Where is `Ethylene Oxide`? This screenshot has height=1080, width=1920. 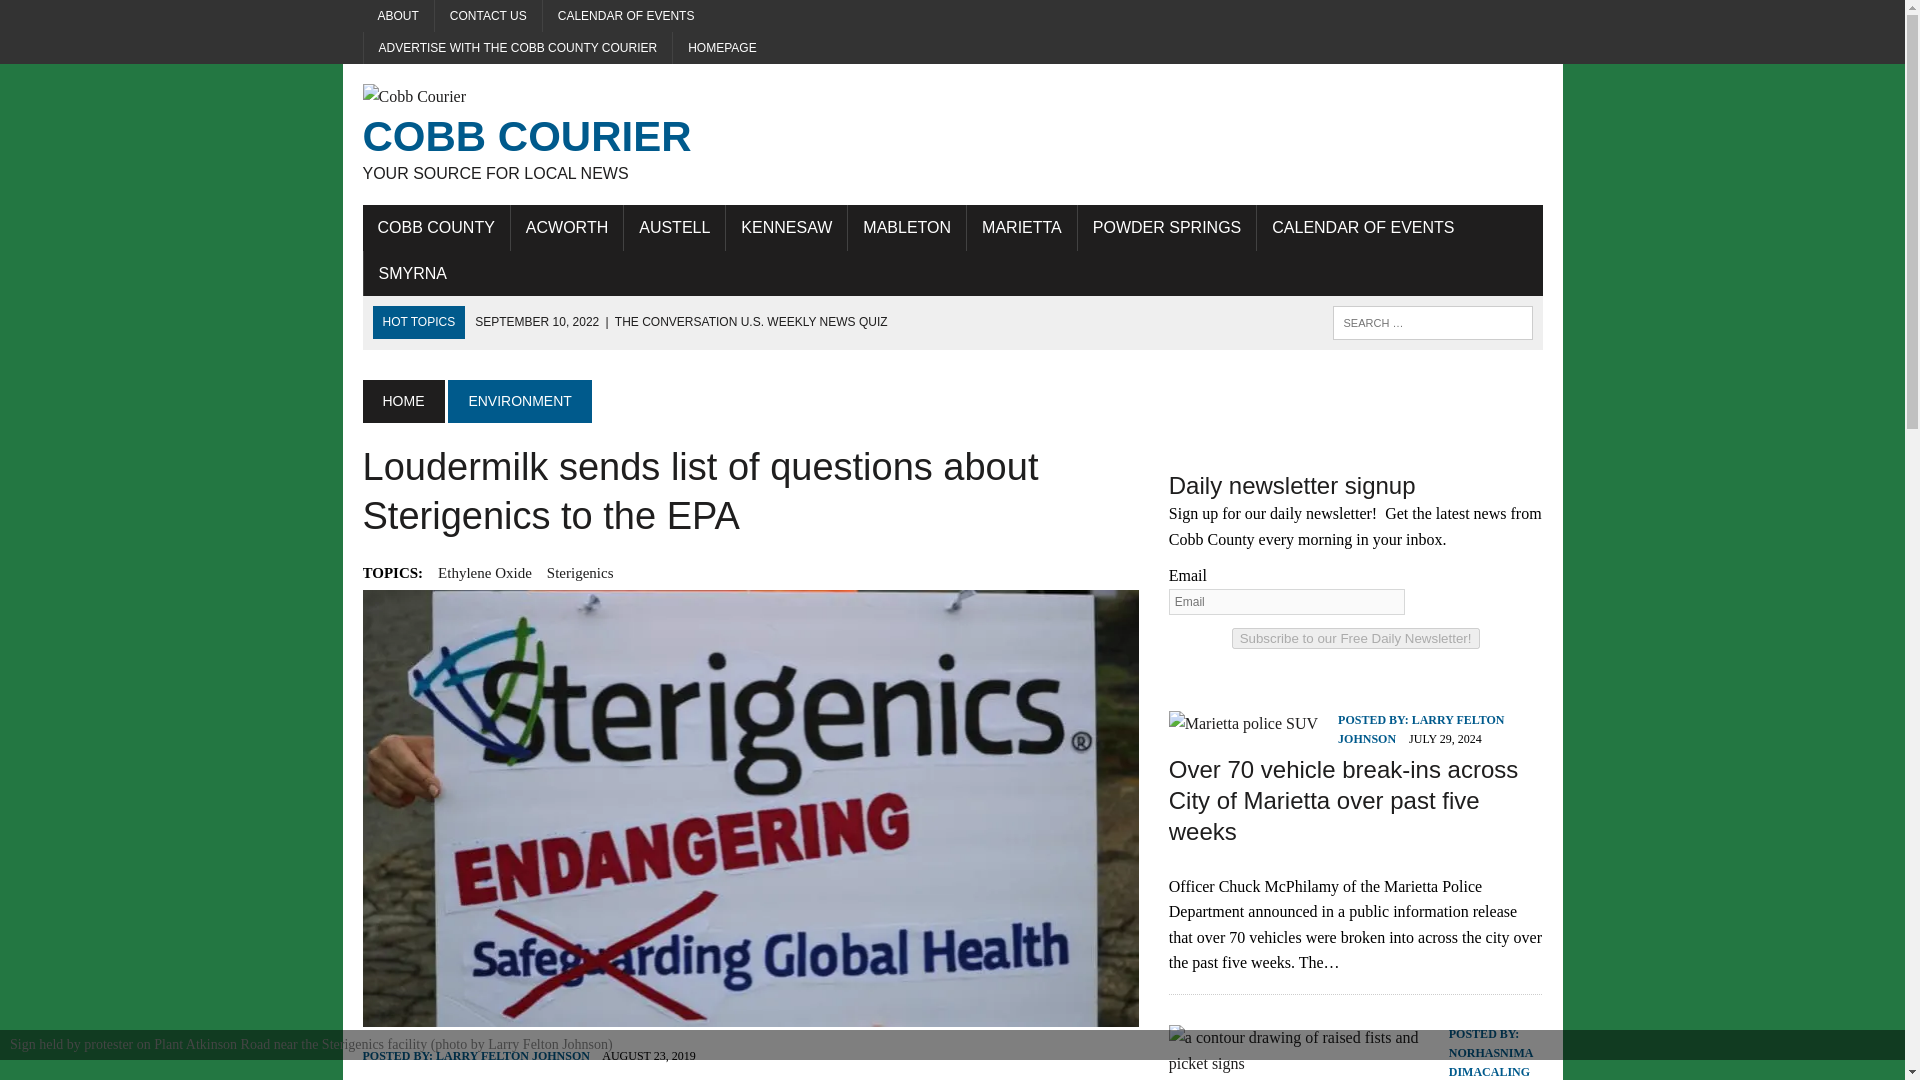 Ethylene Oxide is located at coordinates (512, 1055).